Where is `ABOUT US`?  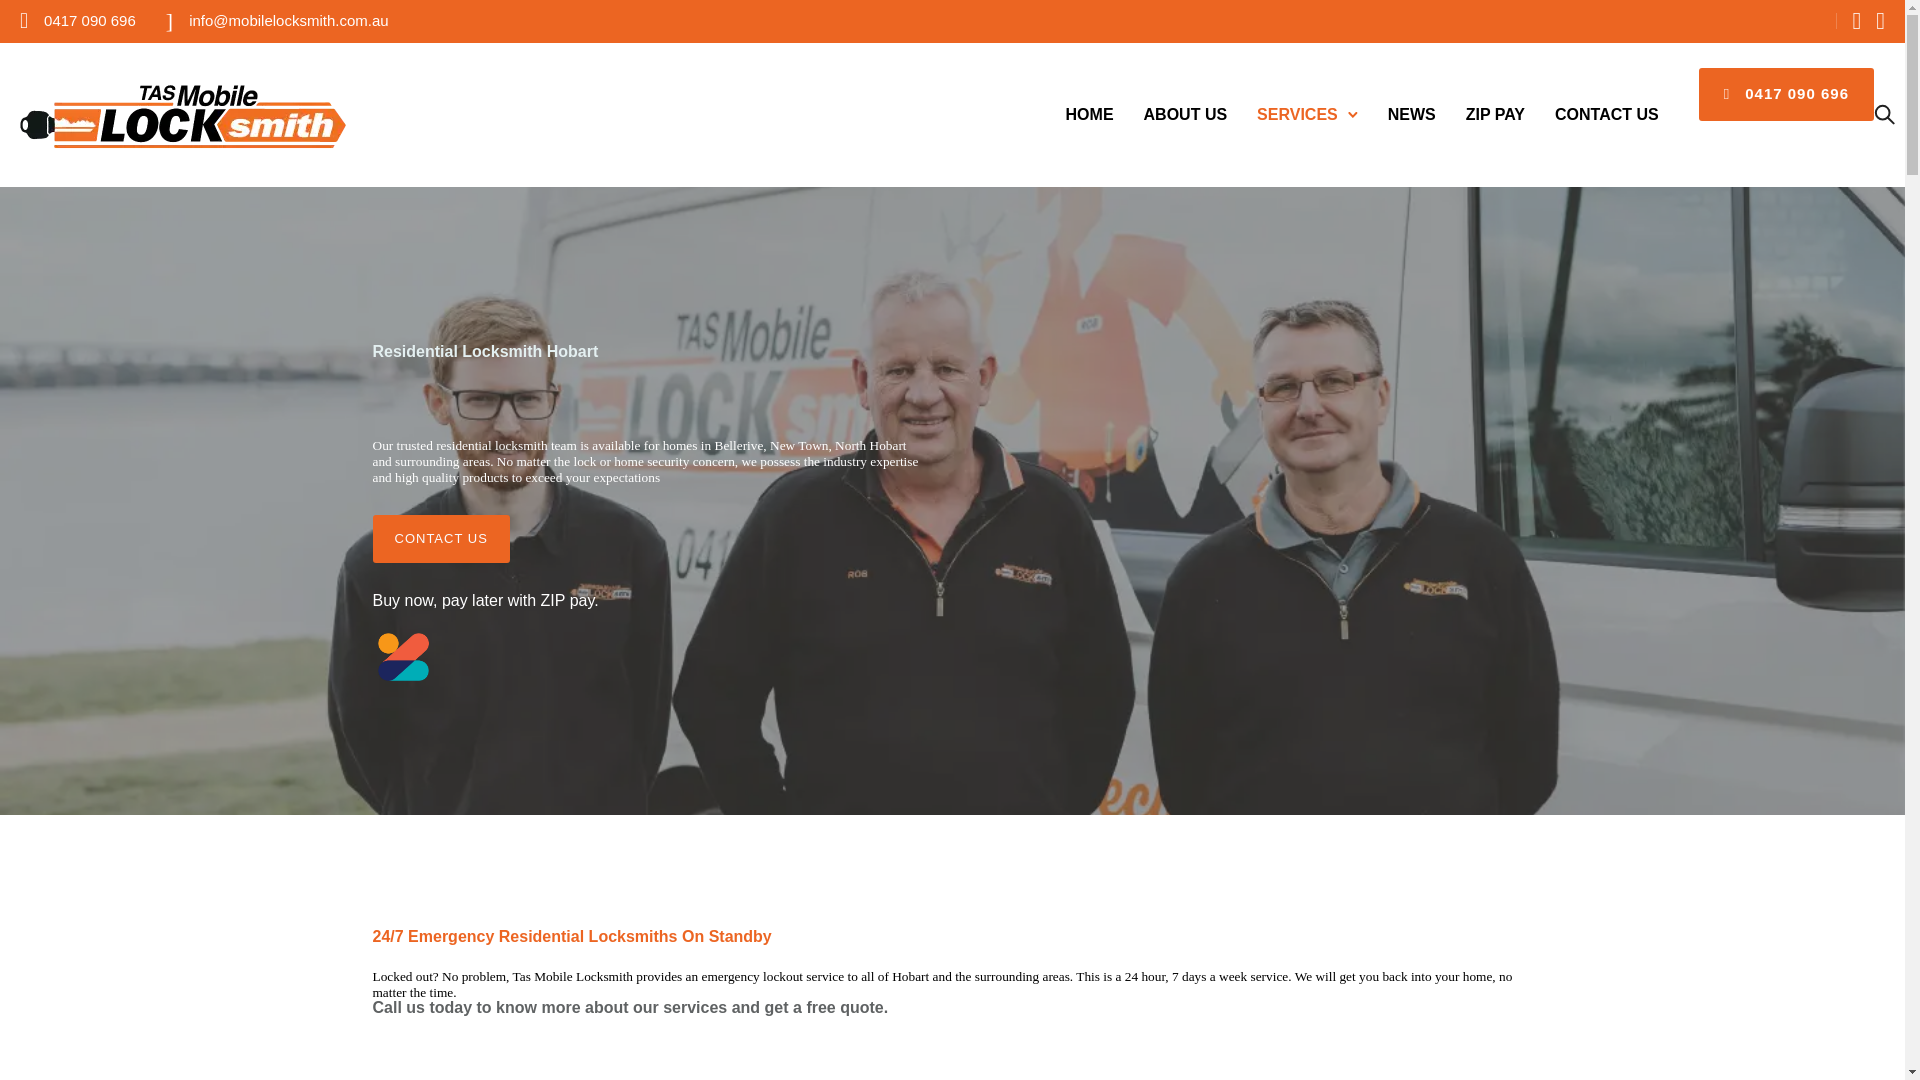
ABOUT US is located at coordinates (1186, 114).